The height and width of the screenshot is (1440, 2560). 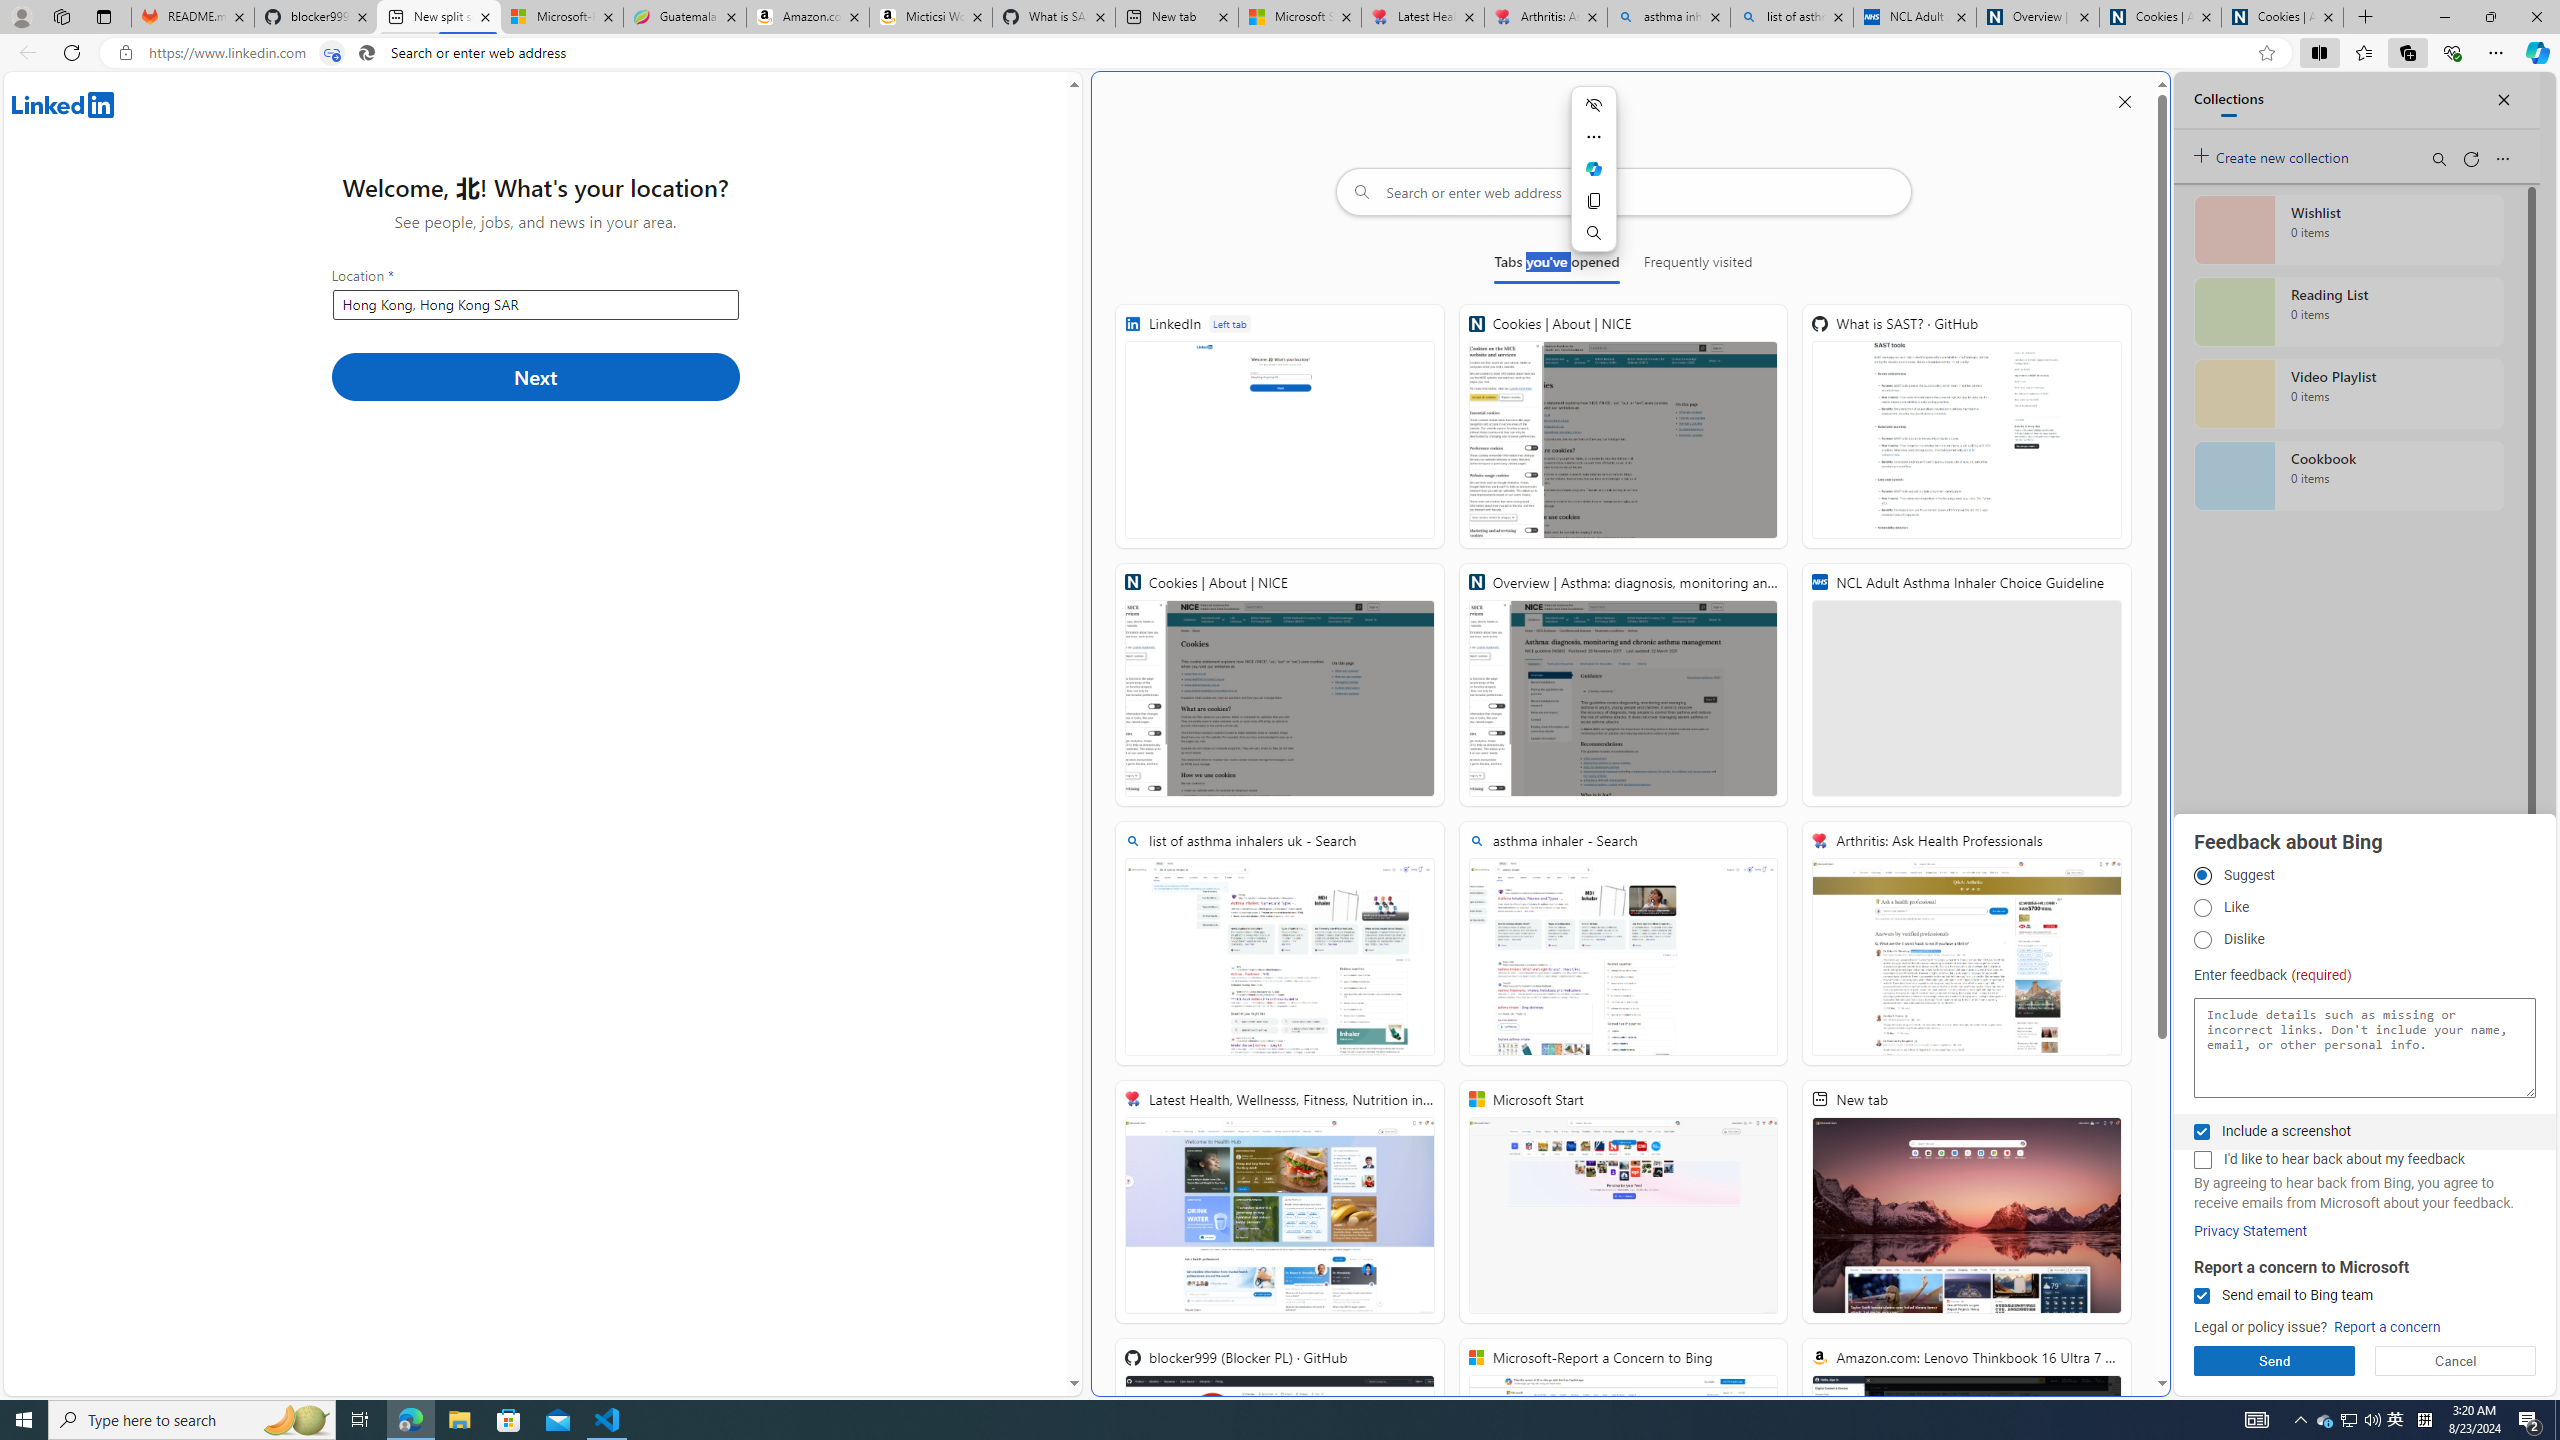 I want to click on Suggest, so click(x=2202, y=876).